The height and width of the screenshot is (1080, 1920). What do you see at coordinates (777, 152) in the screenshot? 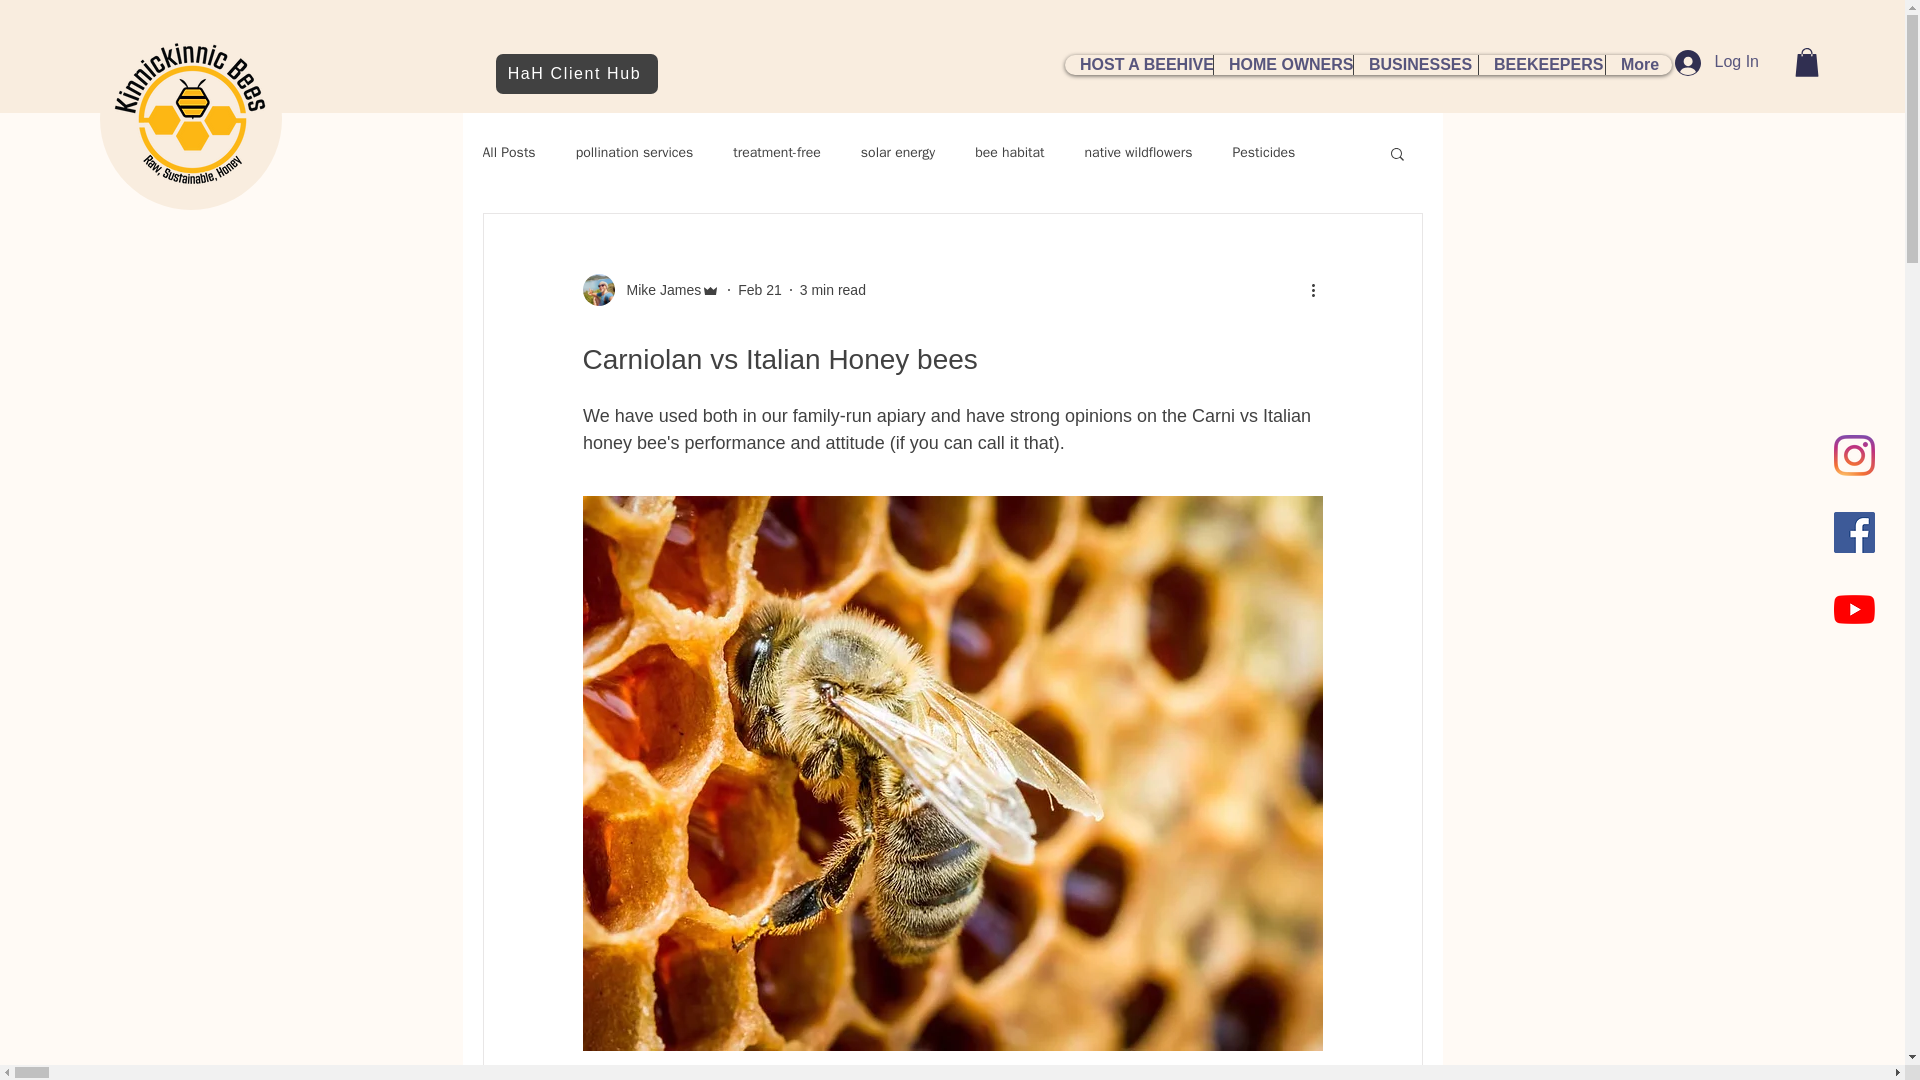
I see `treatment-free` at bounding box center [777, 152].